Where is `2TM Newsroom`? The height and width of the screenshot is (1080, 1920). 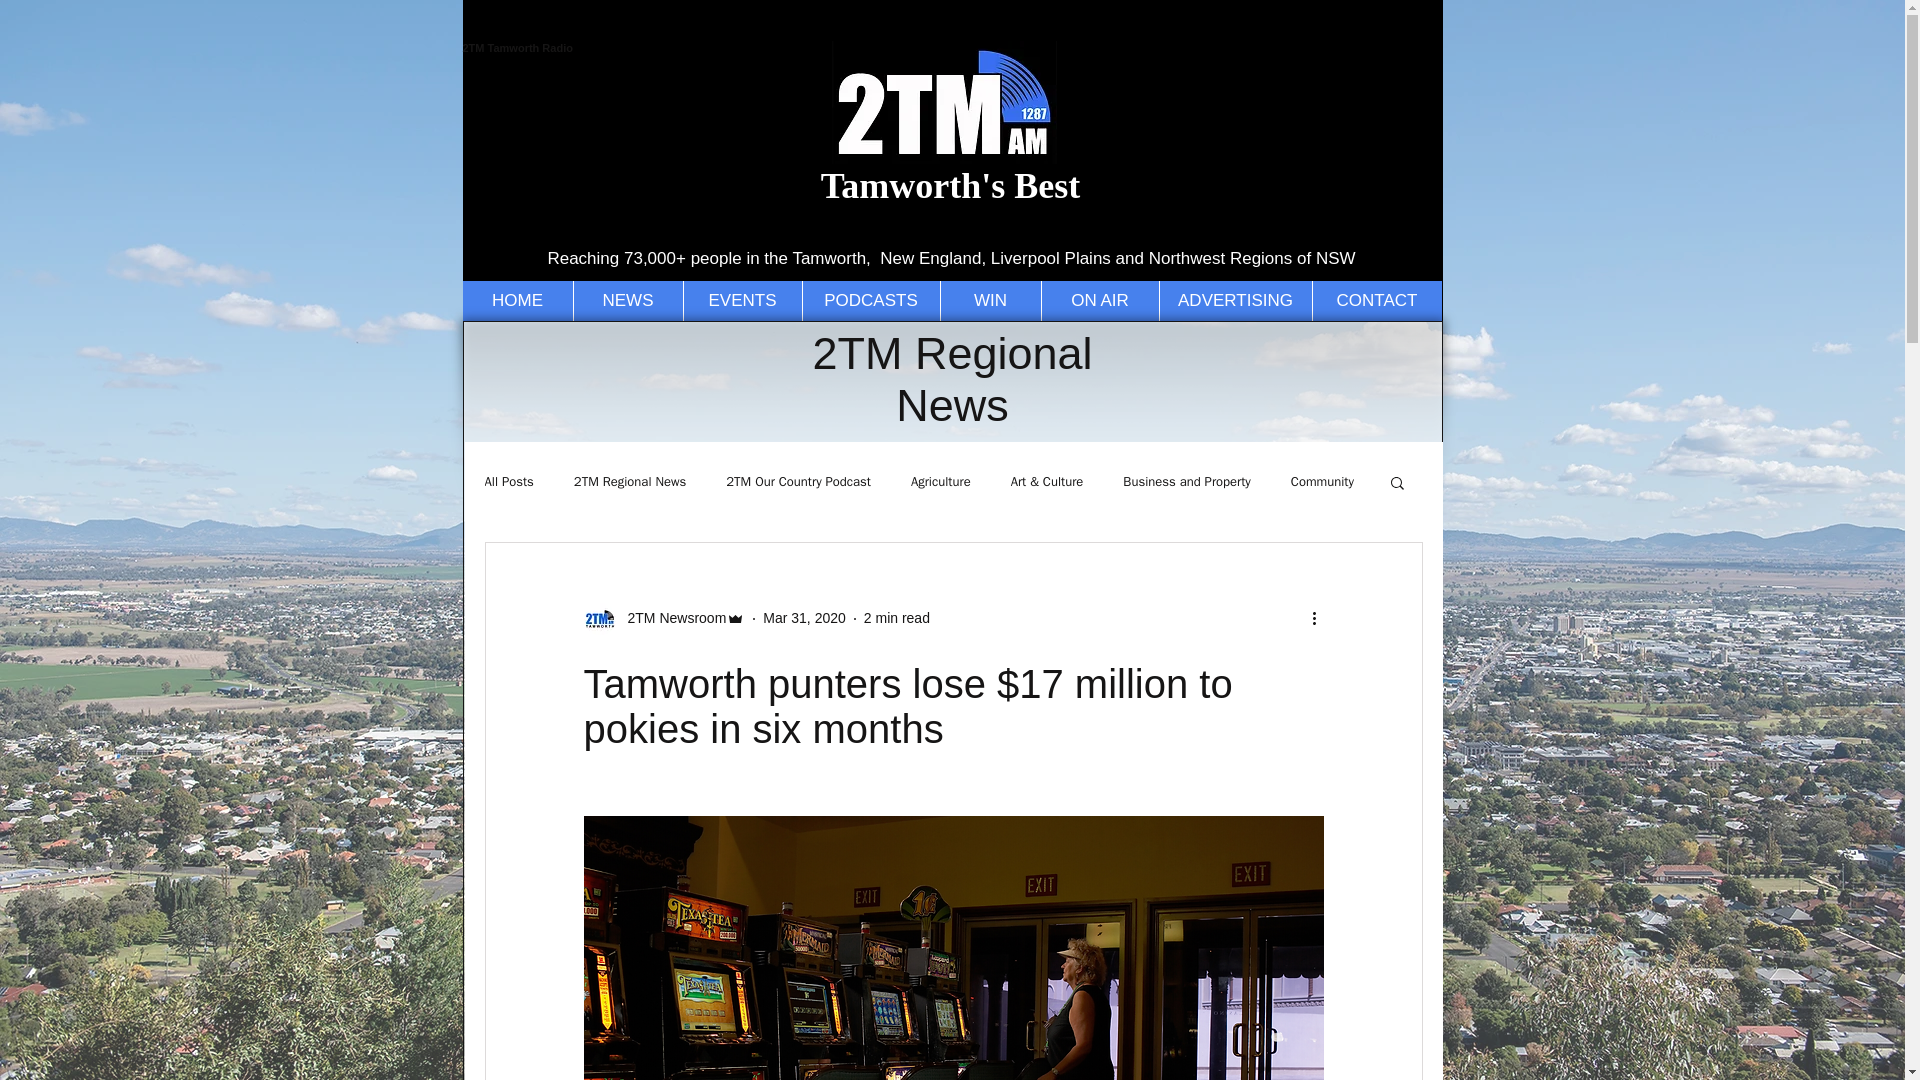
2TM Newsroom is located at coordinates (672, 618).